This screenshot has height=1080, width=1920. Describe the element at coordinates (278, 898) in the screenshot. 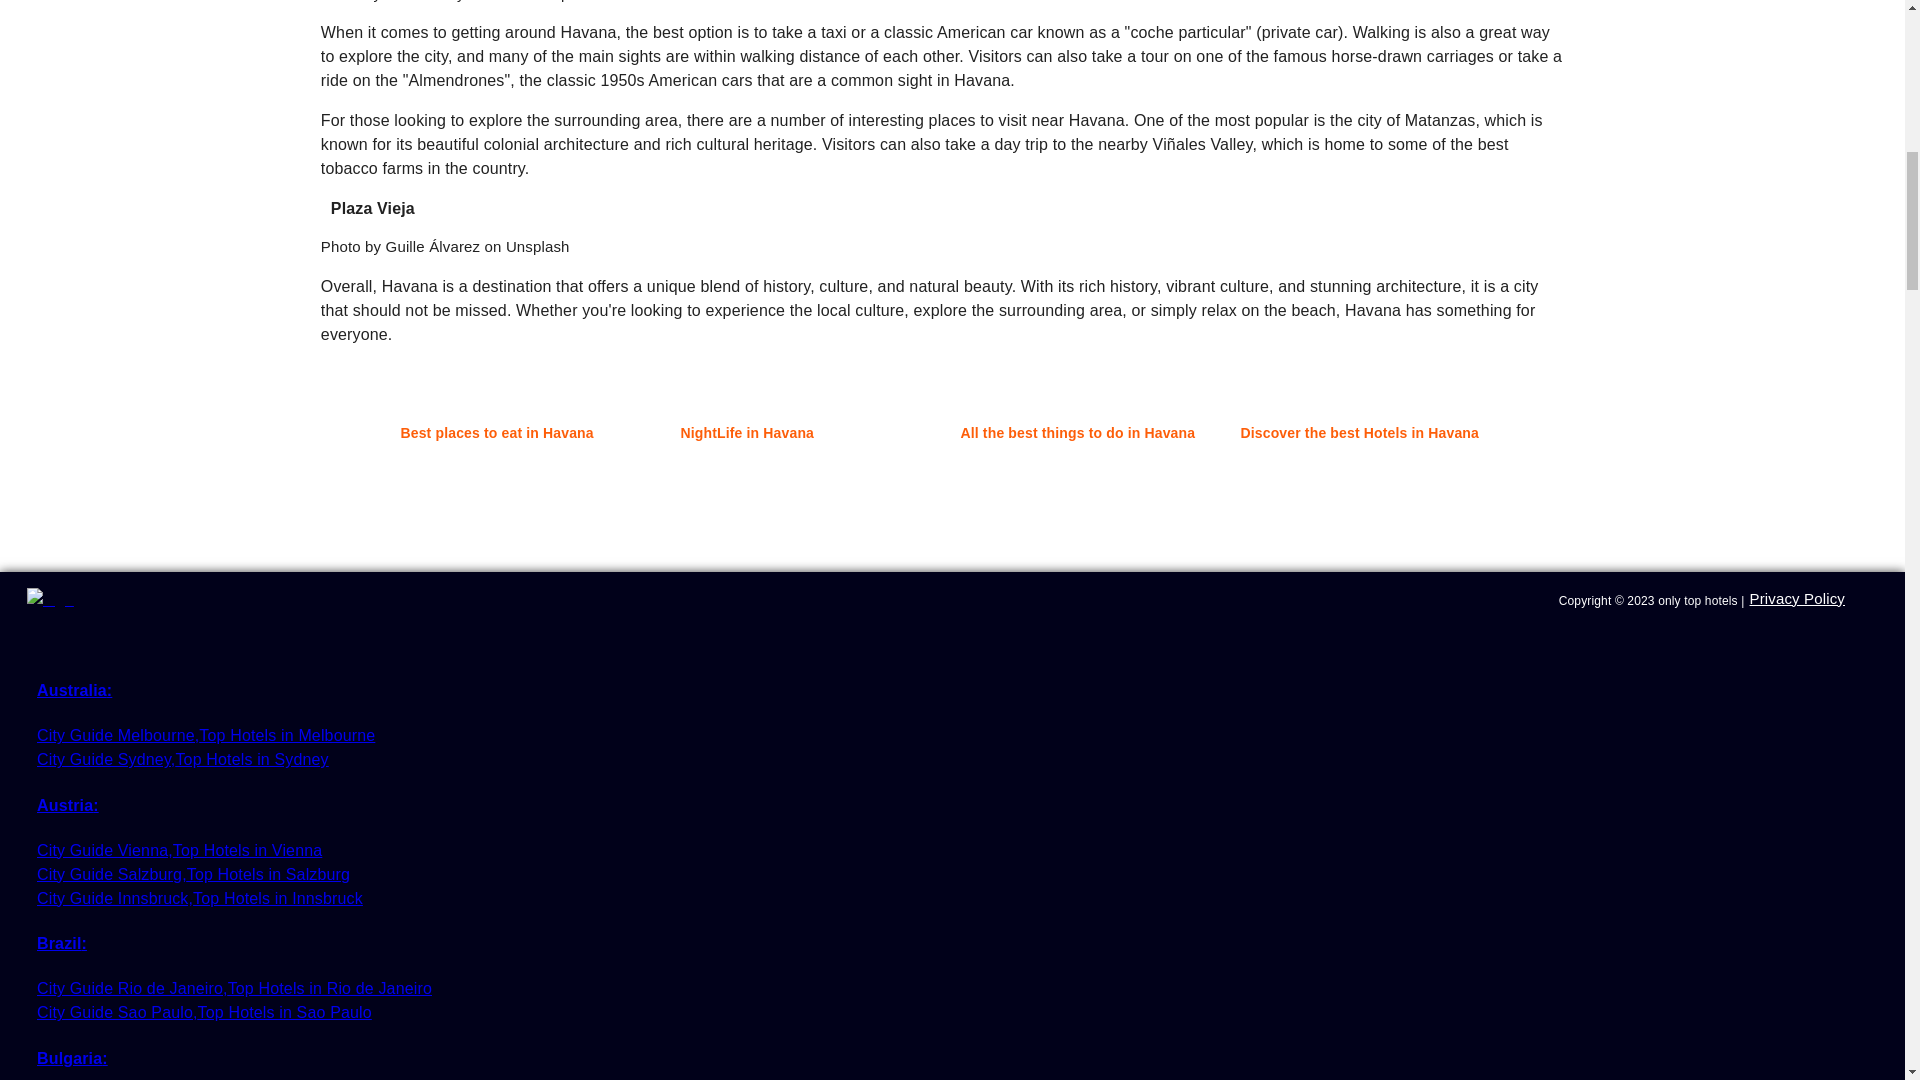

I see `Top Hotels in Innsbruck` at that location.